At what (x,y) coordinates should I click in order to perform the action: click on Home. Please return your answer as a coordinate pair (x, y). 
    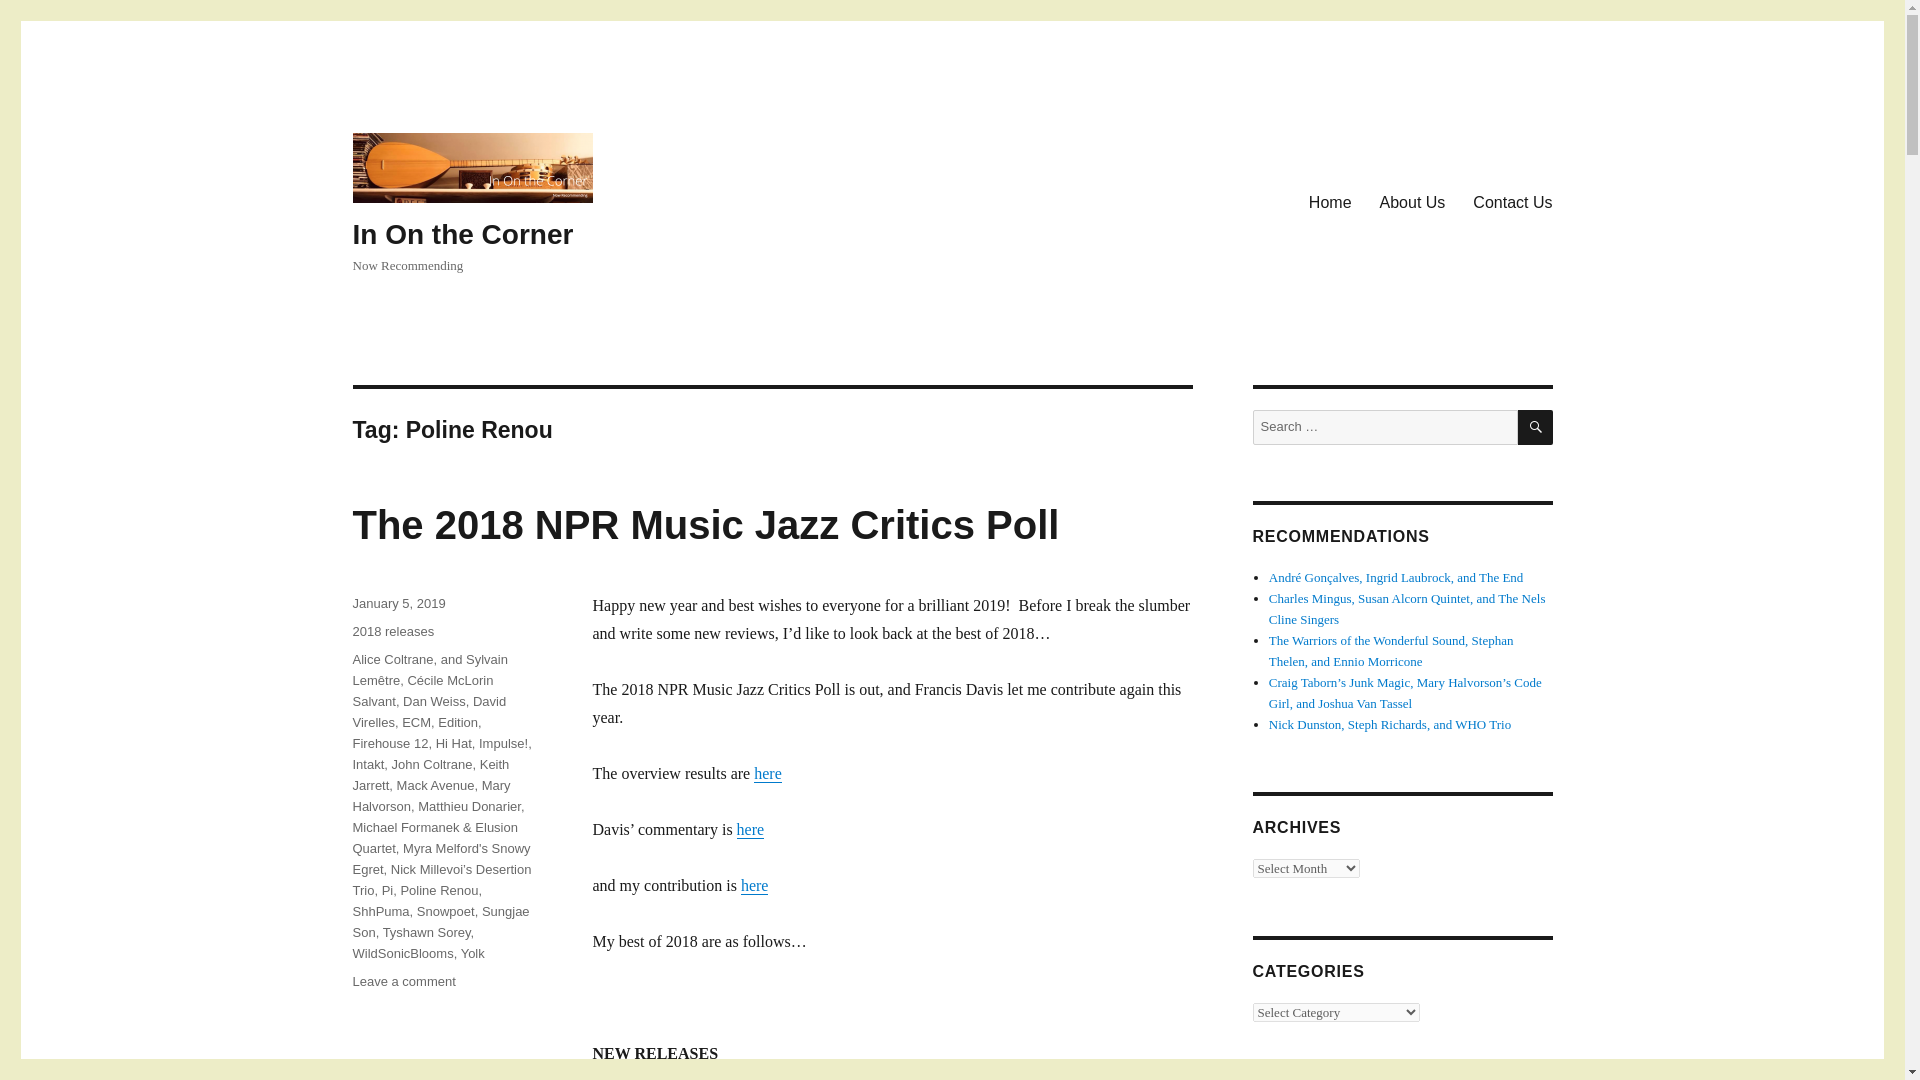
    Looking at the image, I should click on (1330, 202).